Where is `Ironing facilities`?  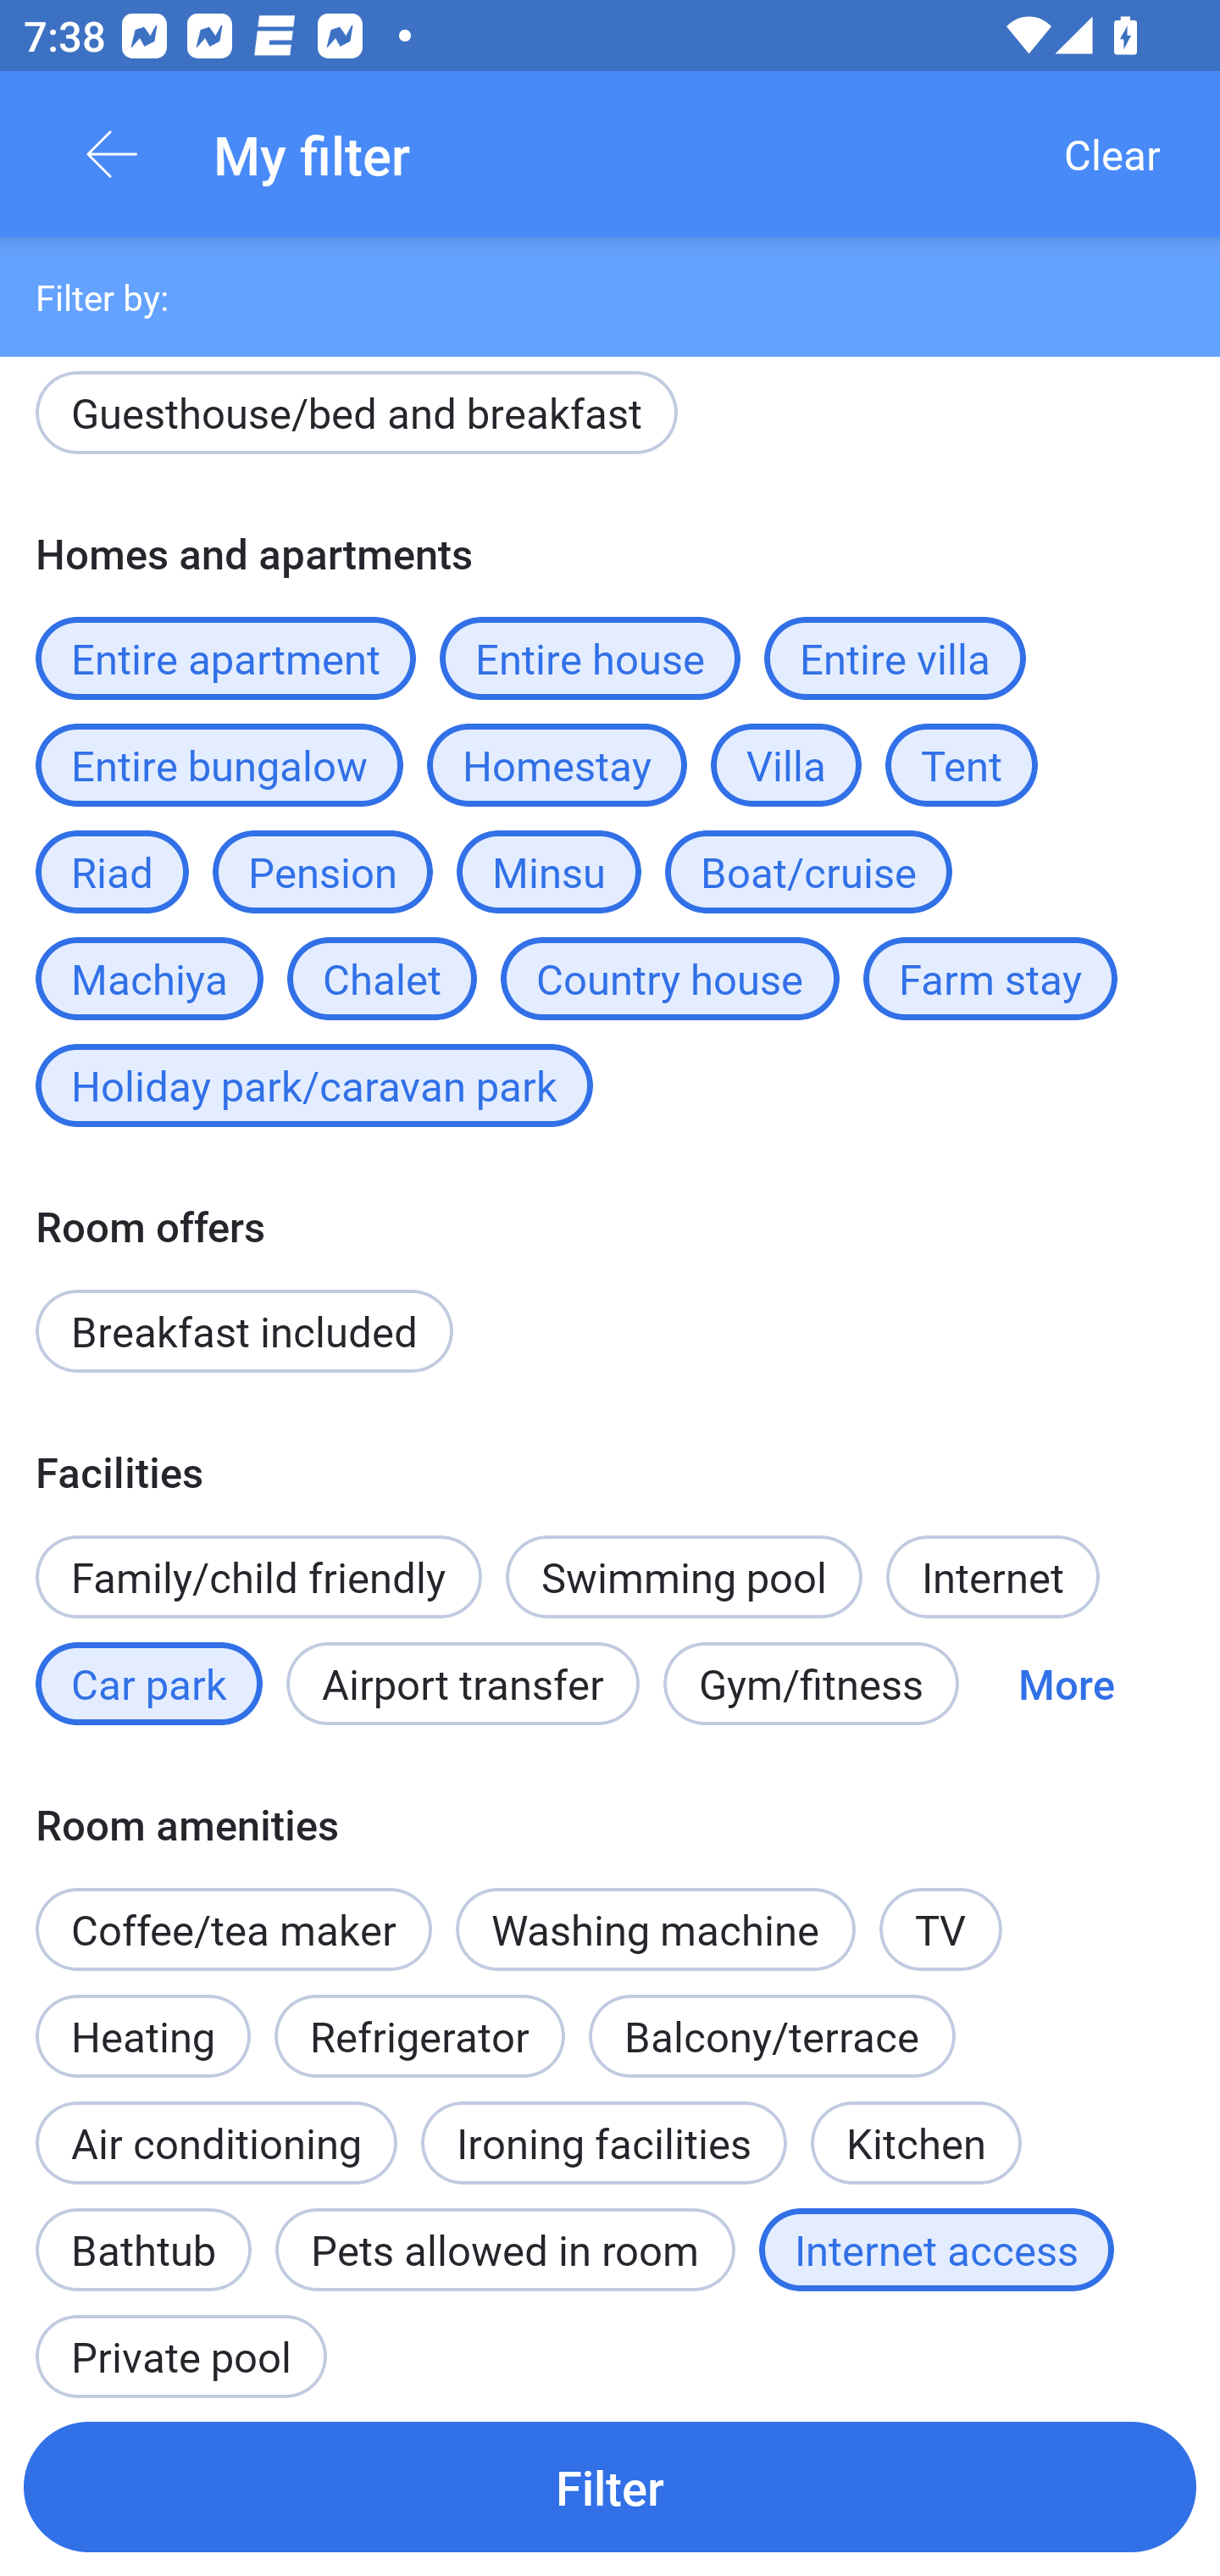
Ironing facilities is located at coordinates (603, 2143).